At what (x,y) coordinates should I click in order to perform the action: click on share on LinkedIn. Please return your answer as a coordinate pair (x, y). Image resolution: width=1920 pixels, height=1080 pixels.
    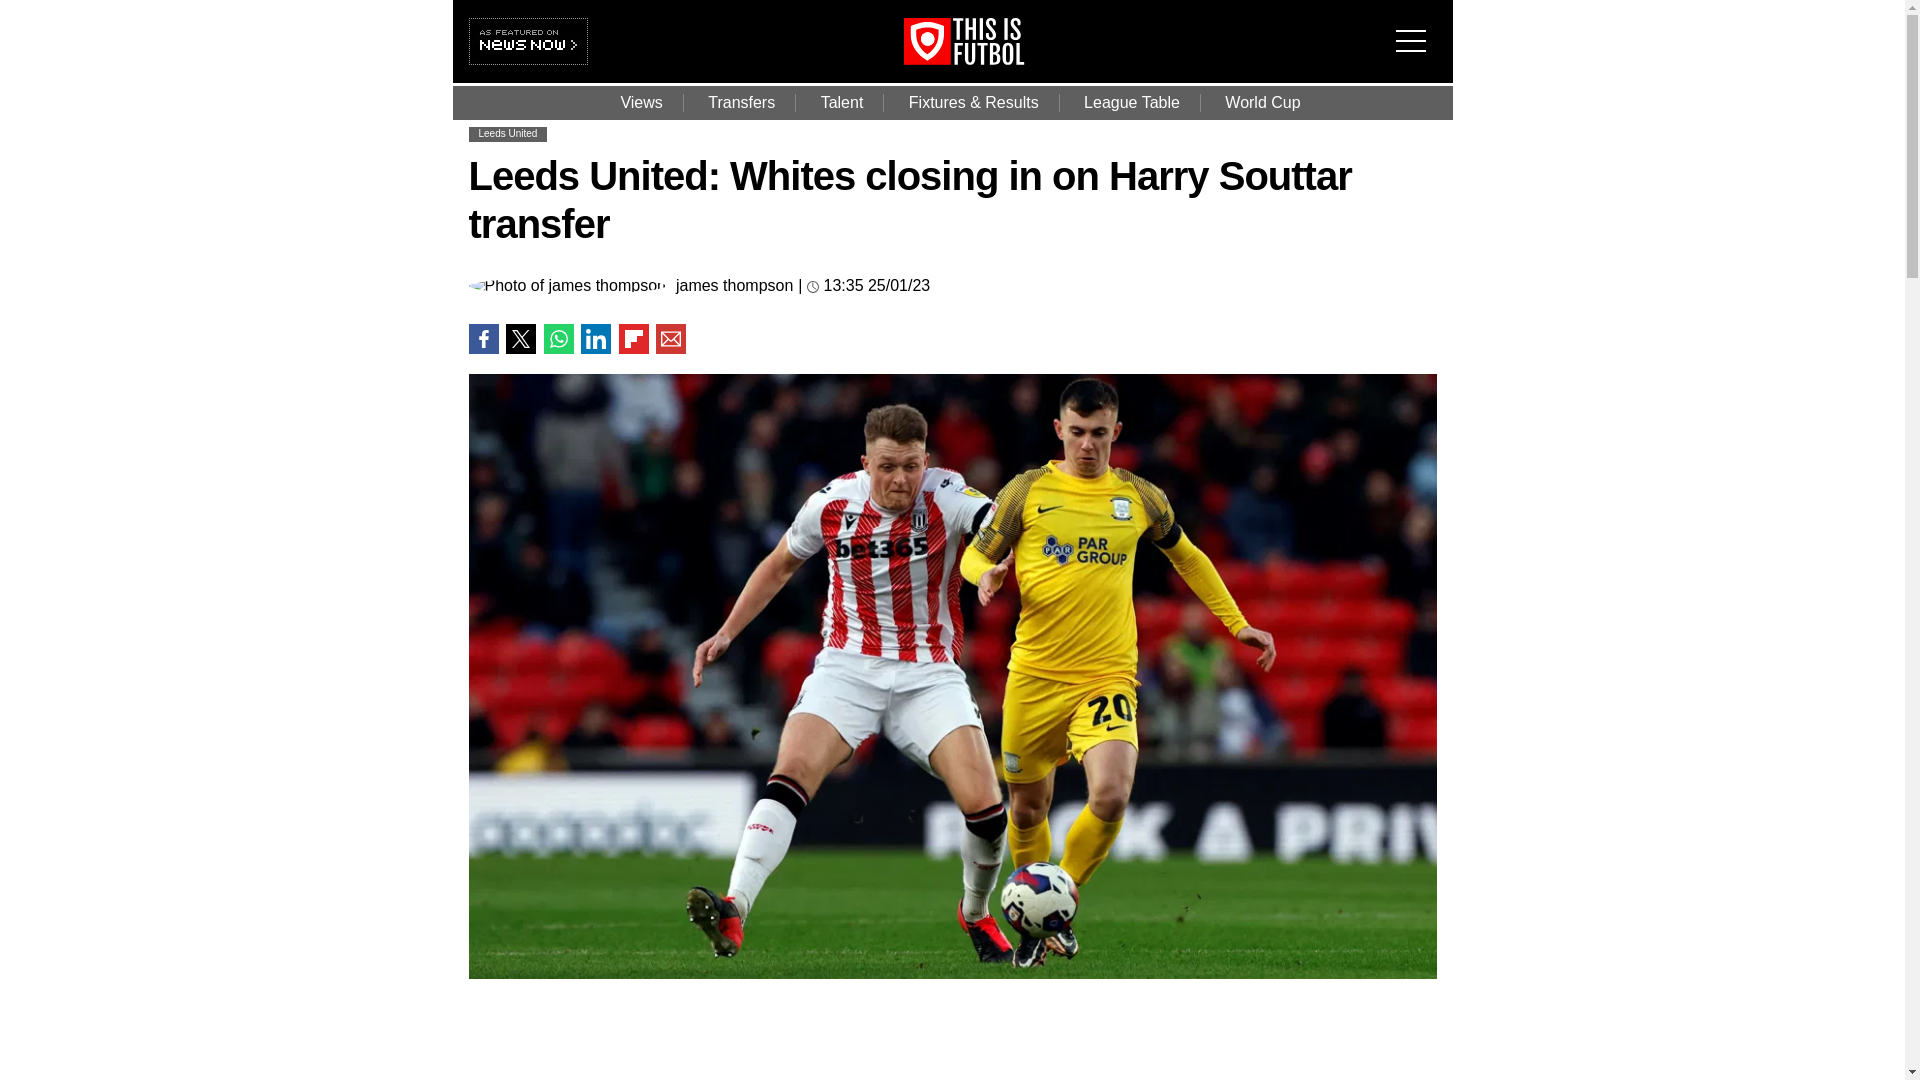
    Looking at the image, I should click on (596, 339).